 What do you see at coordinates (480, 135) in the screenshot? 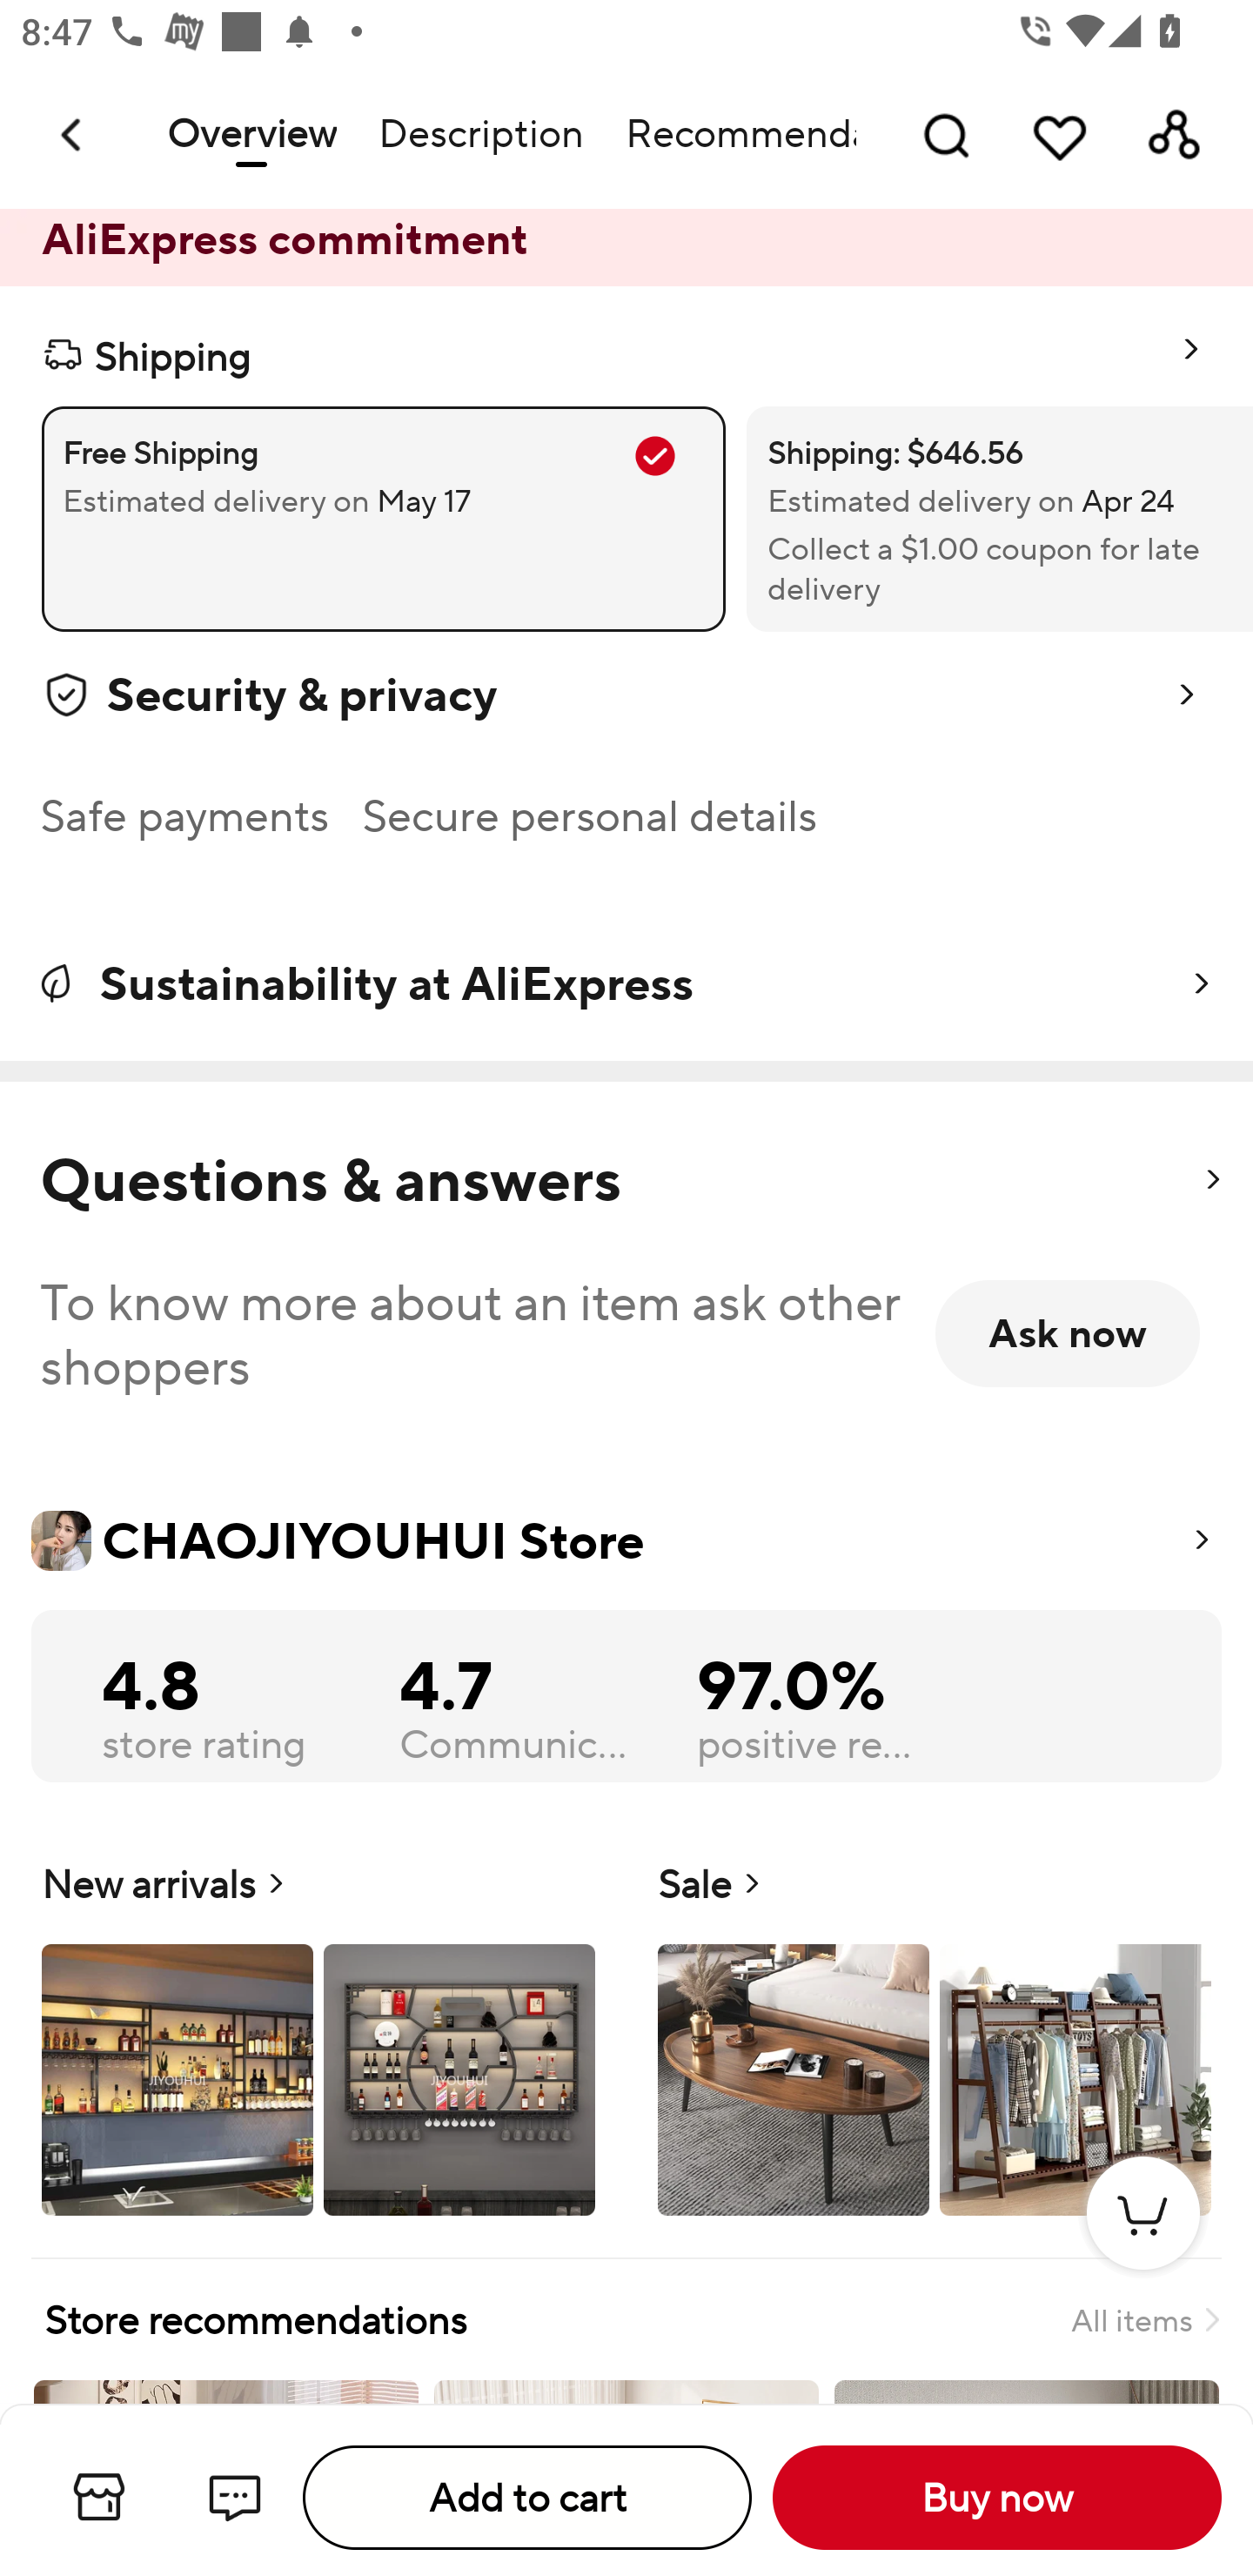
I see `Description` at bounding box center [480, 135].